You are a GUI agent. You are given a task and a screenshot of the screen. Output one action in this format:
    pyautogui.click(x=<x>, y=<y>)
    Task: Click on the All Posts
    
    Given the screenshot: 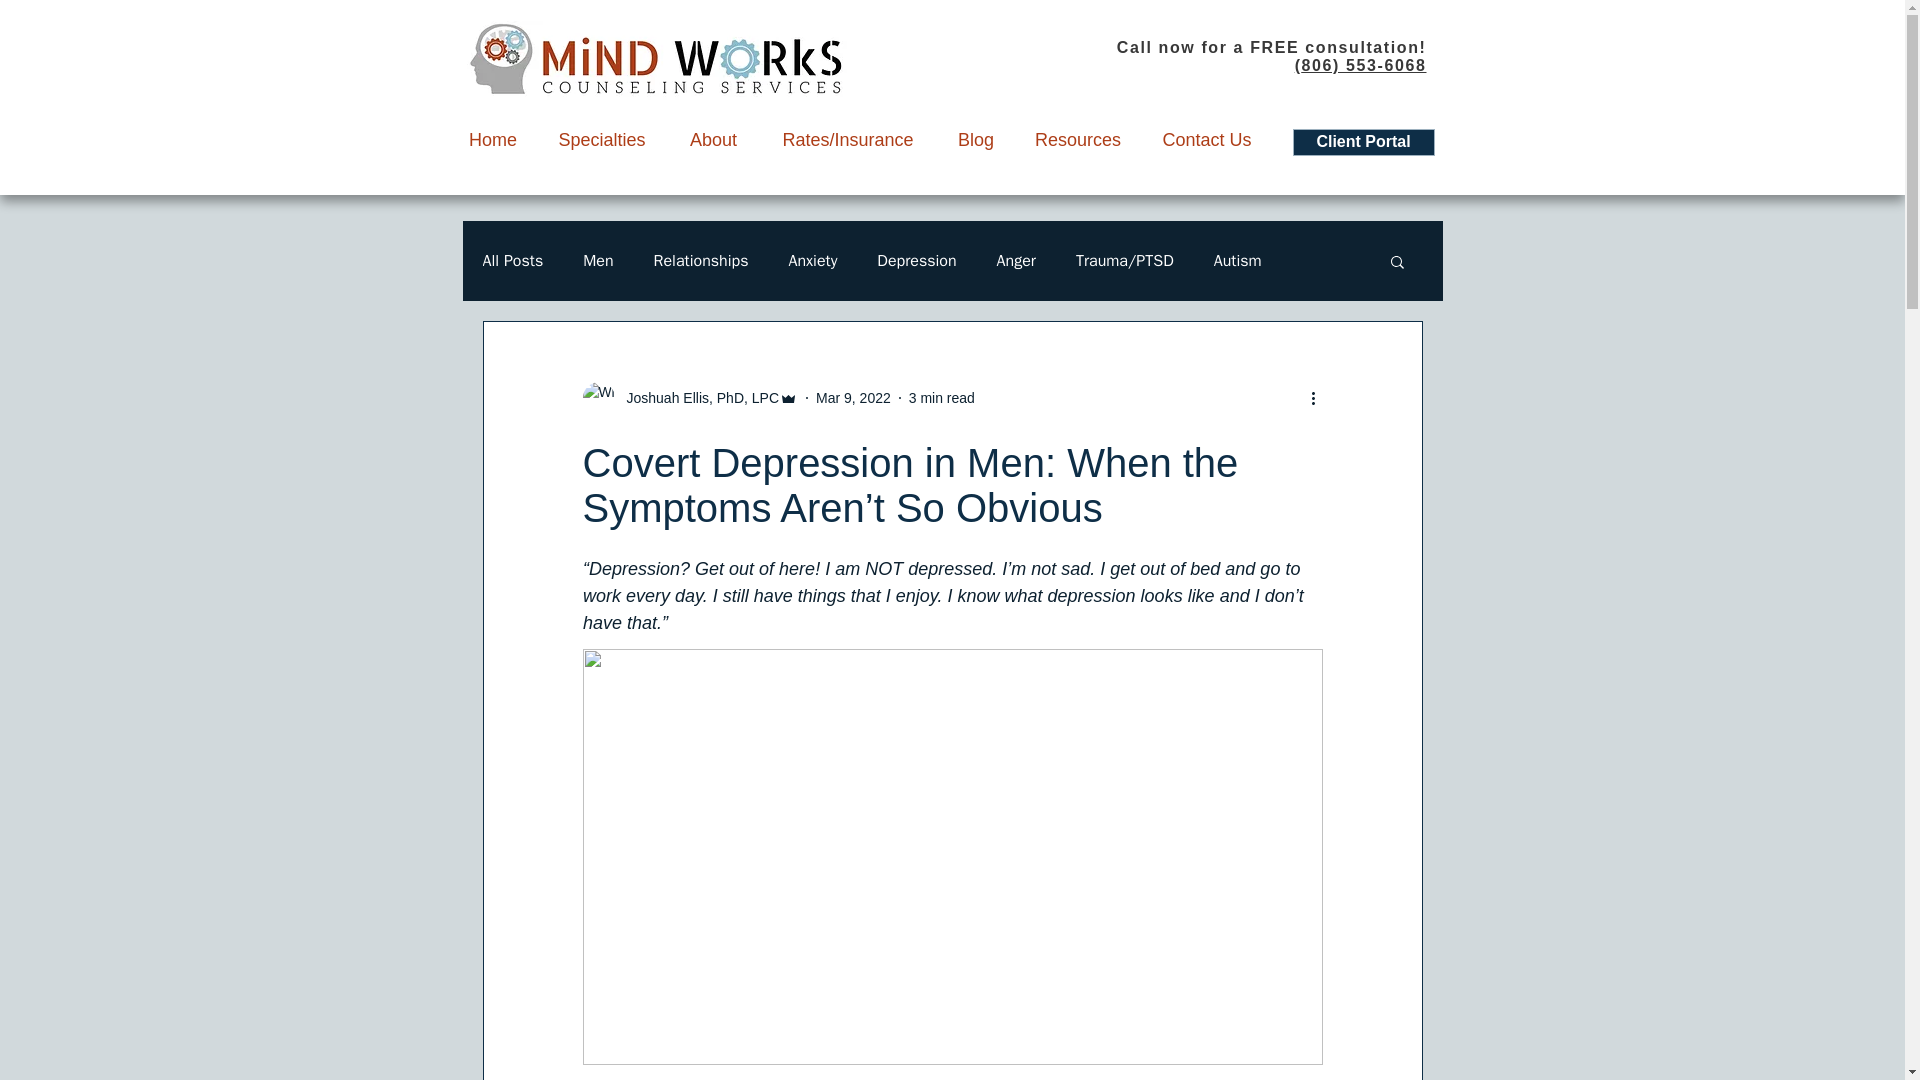 What is the action you would take?
    pyautogui.click(x=512, y=260)
    